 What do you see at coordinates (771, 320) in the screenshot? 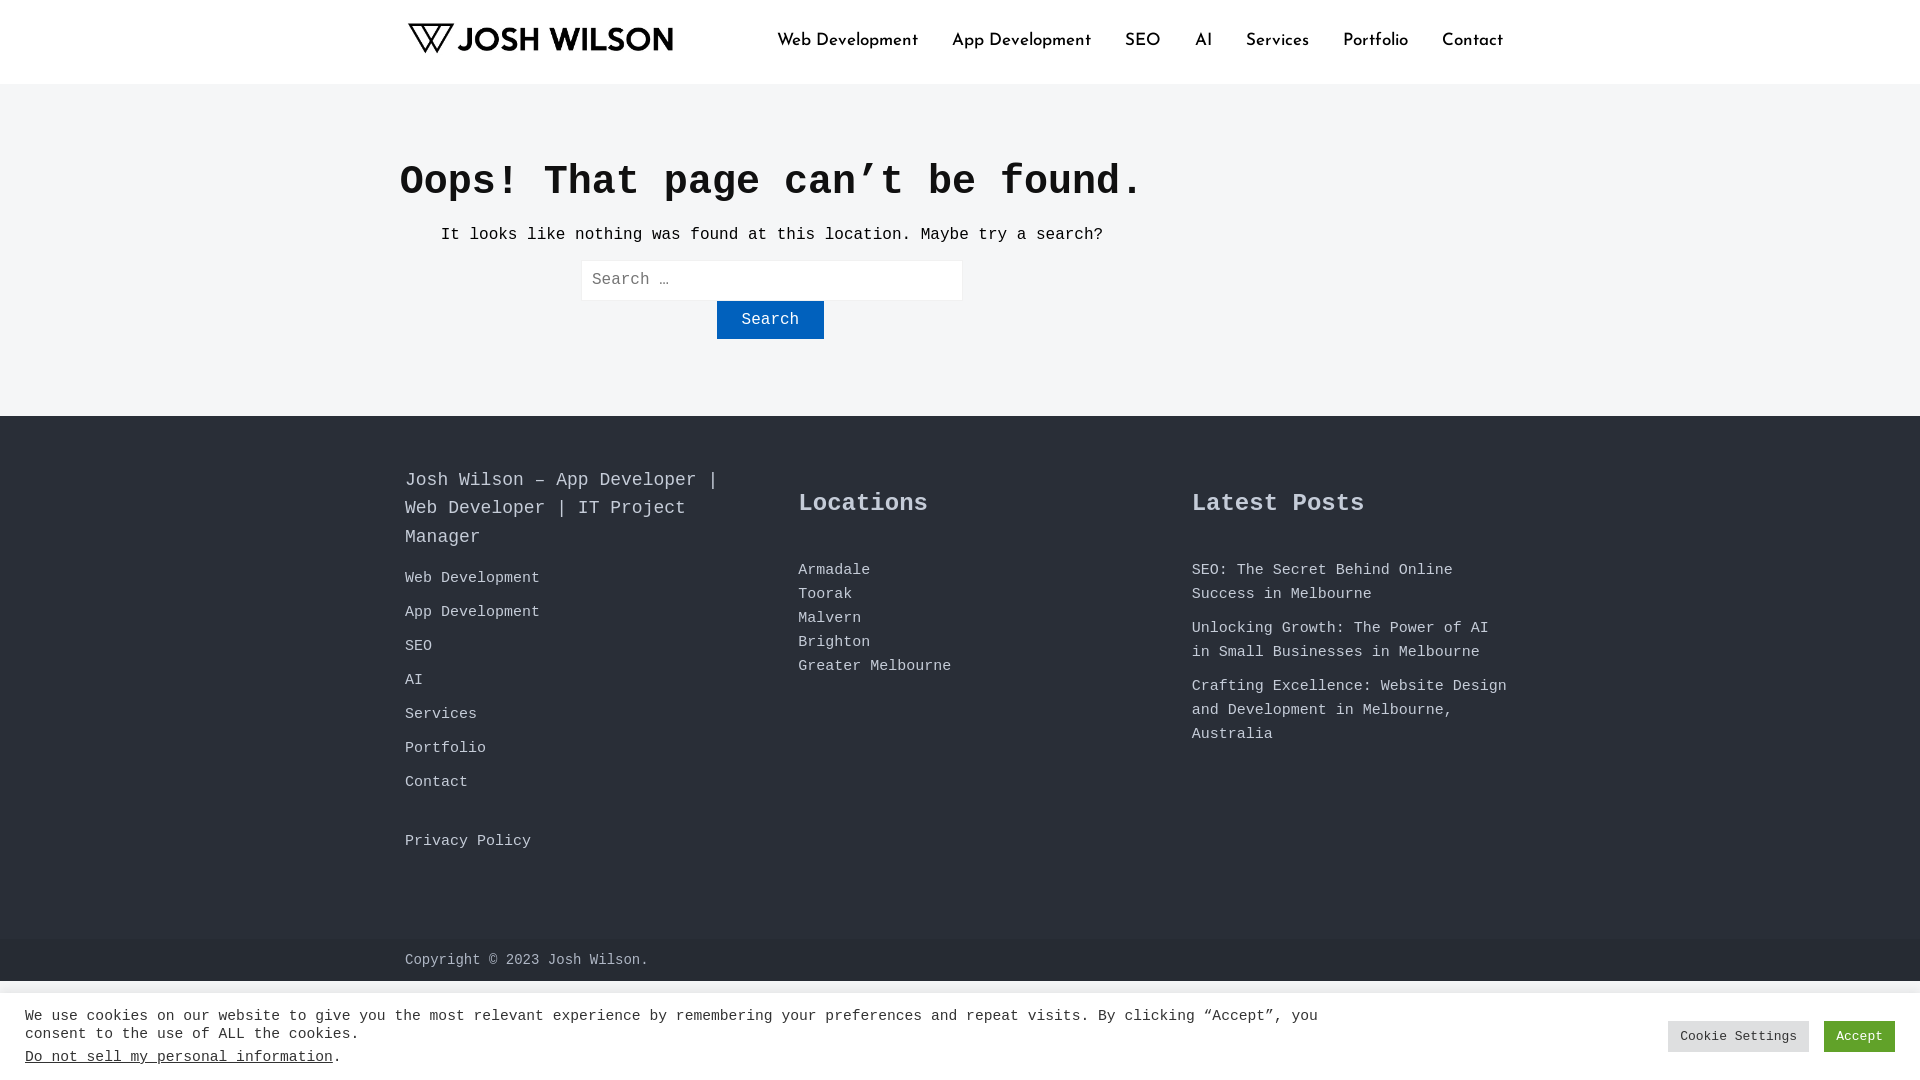
I see `Search` at bounding box center [771, 320].